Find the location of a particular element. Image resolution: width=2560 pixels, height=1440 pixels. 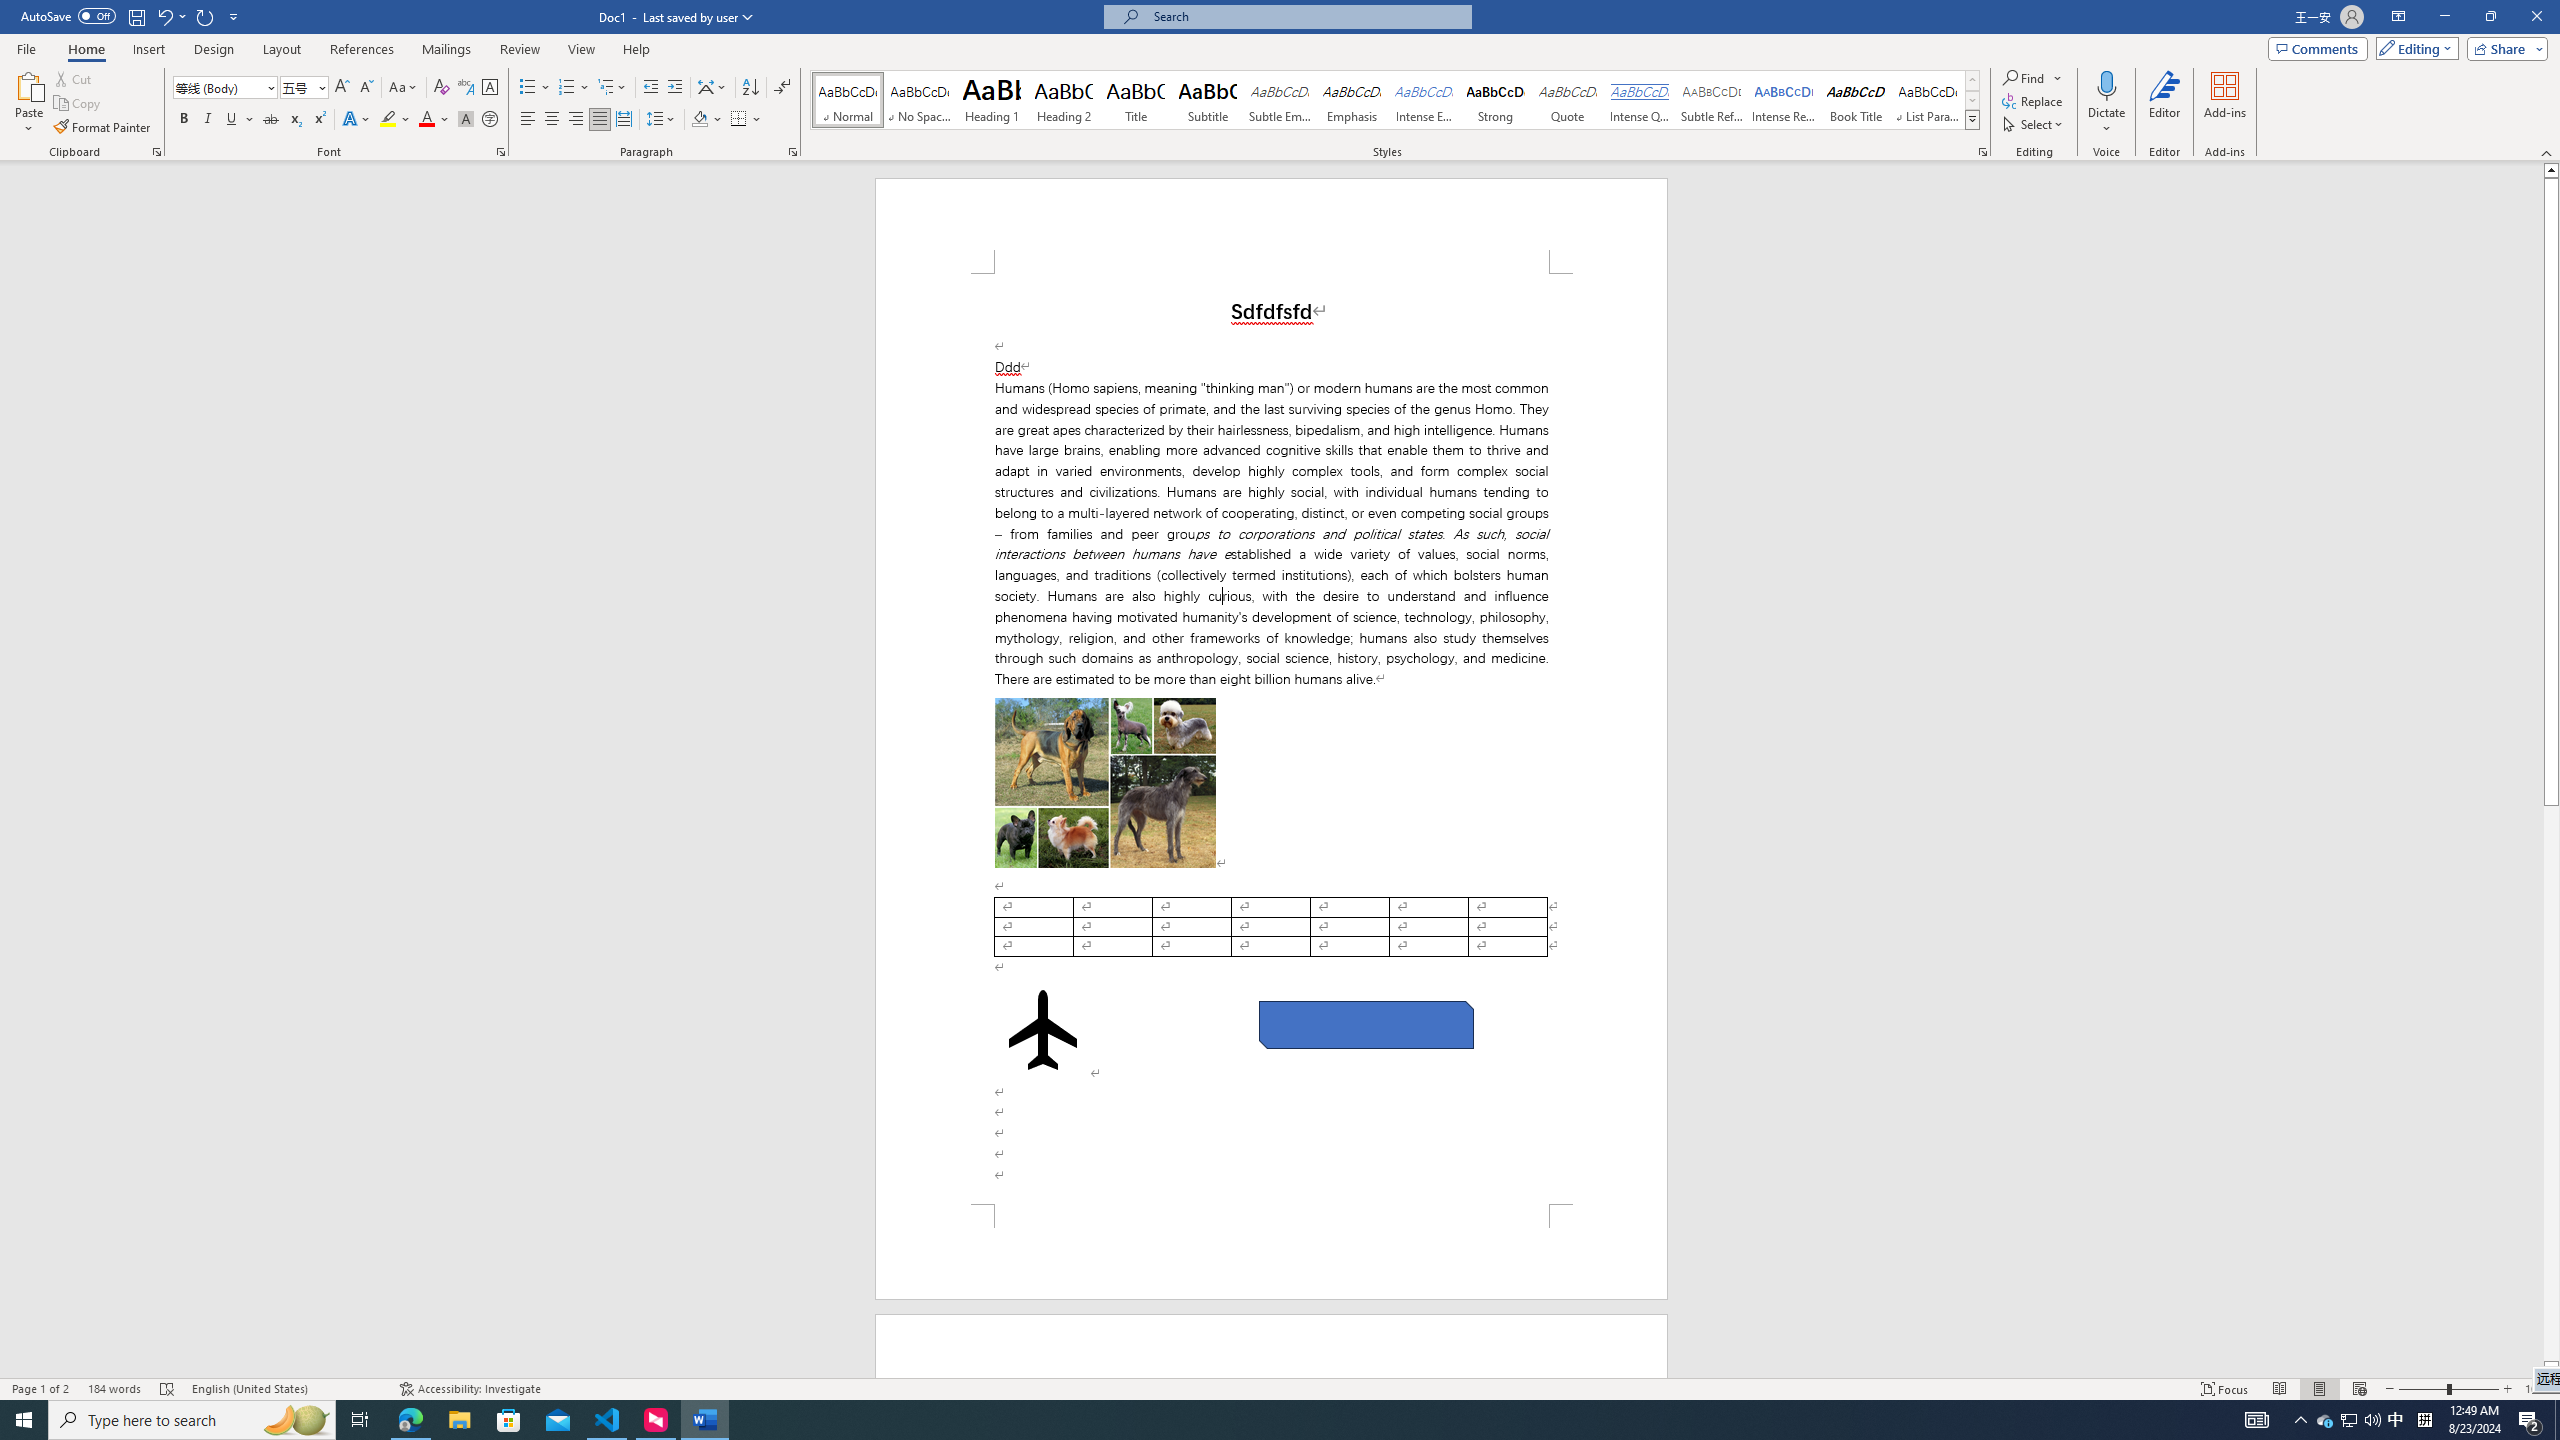

Align Left is located at coordinates (528, 120).